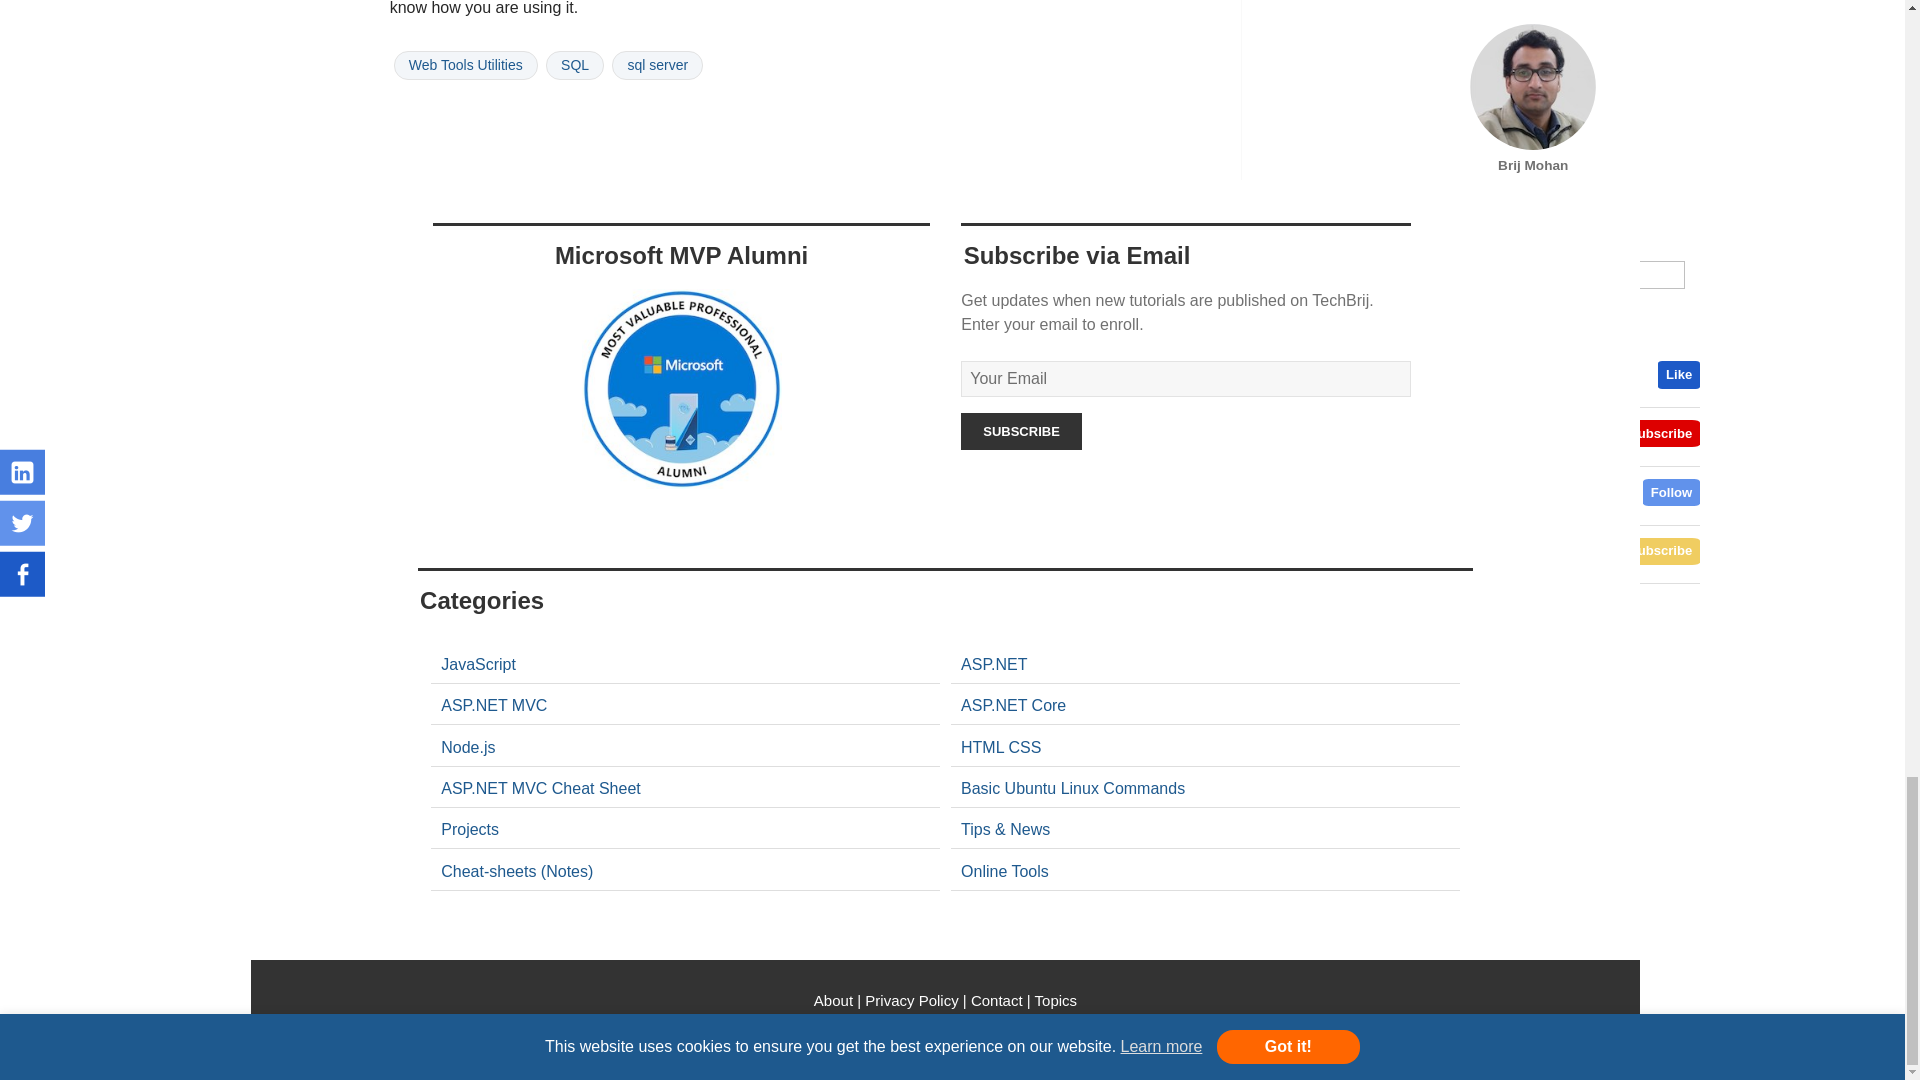 The height and width of the screenshot is (1080, 1920). What do you see at coordinates (468, 747) in the screenshot?
I see `Node.js` at bounding box center [468, 747].